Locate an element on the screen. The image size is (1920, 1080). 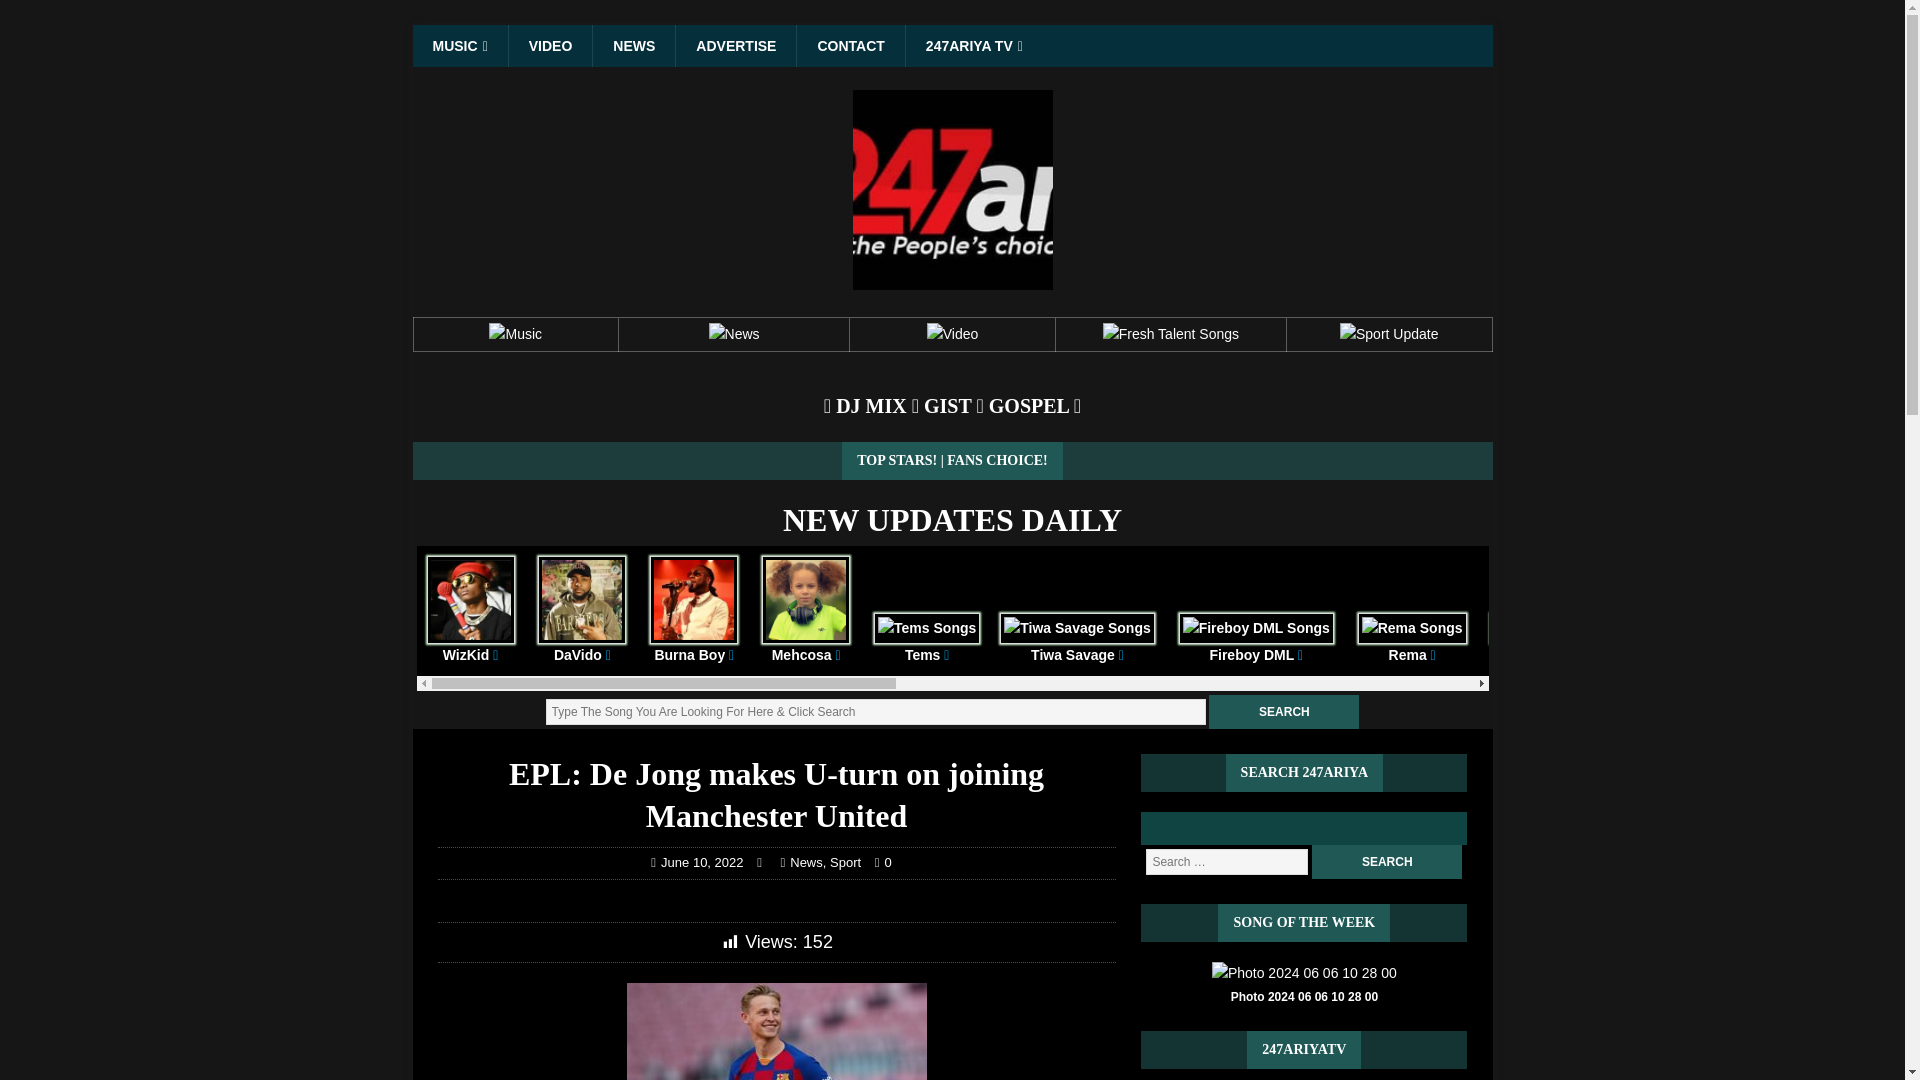
ADVERTISE is located at coordinates (736, 45).